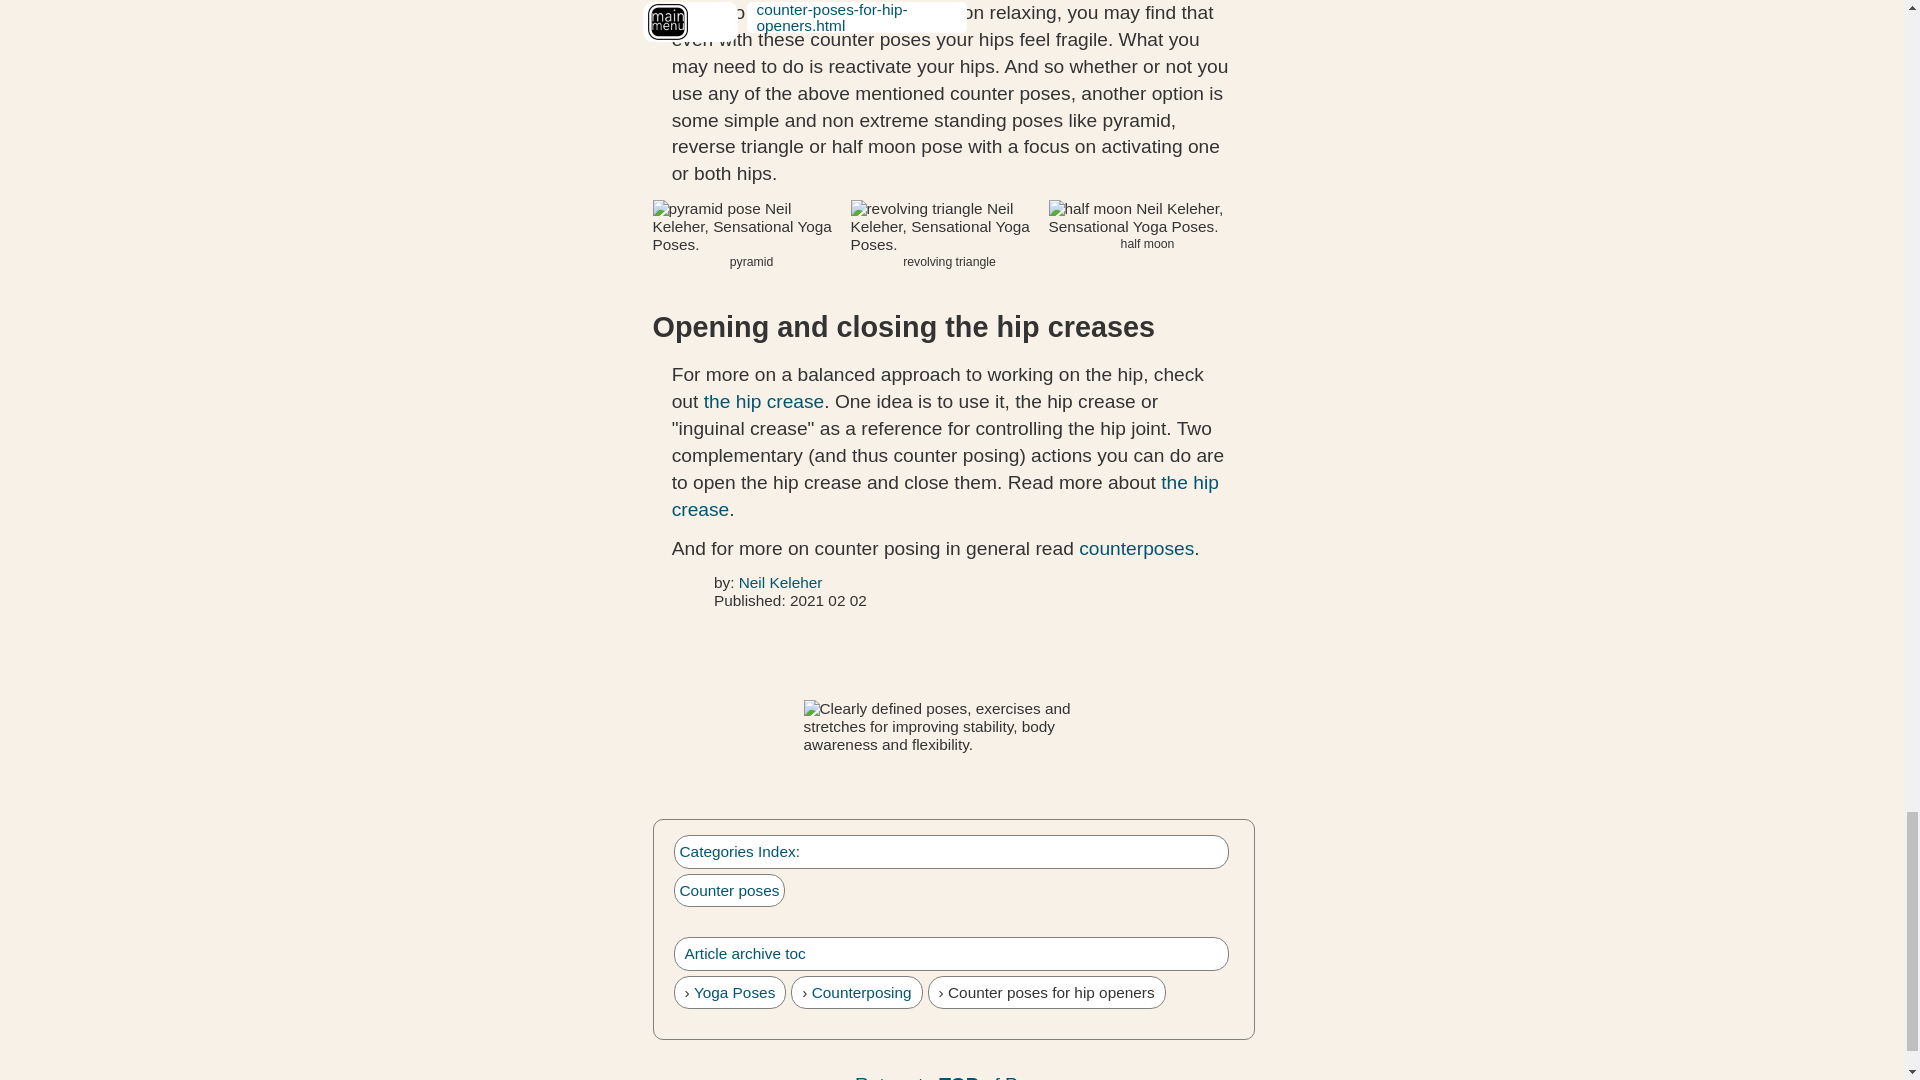 The image size is (1920, 1080). What do you see at coordinates (738, 851) in the screenshot?
I see `Categories Index` at bounding box center [738, 851].